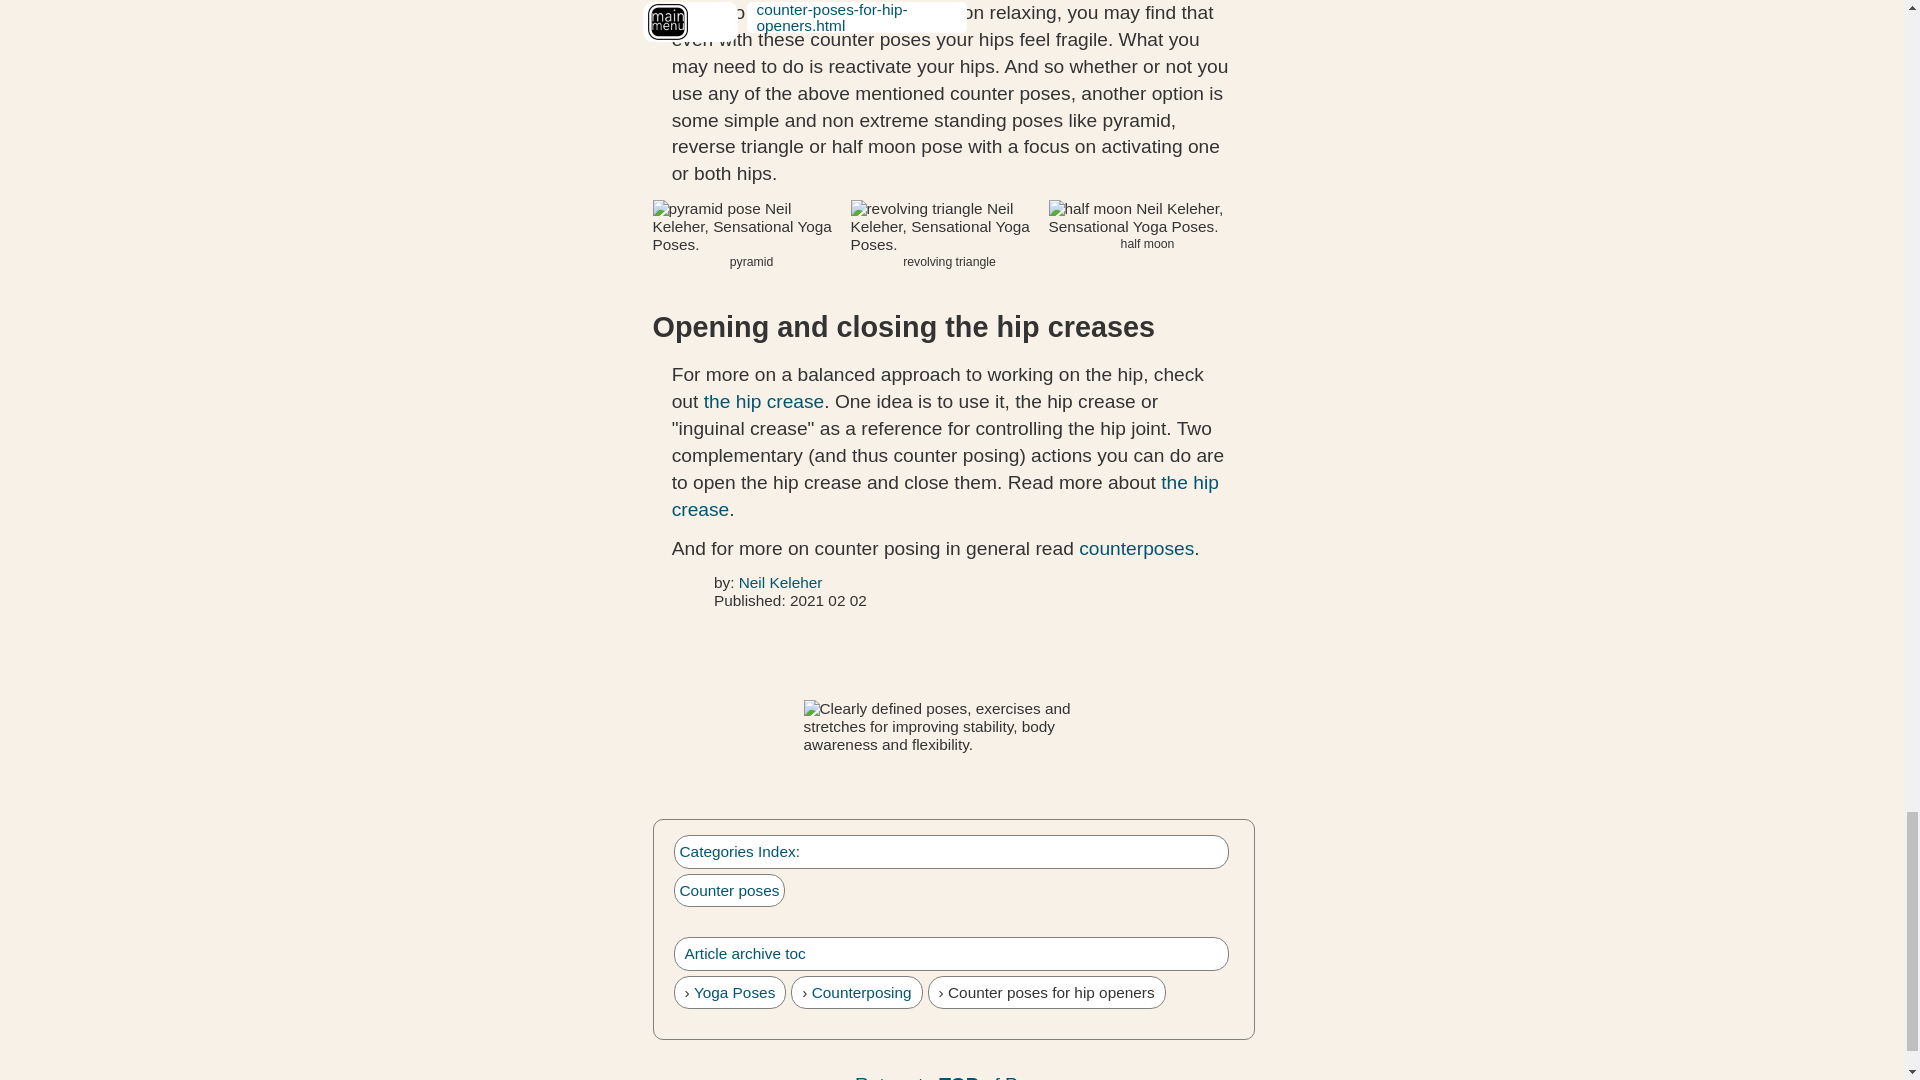 The image size is (1920, 1080). What do you see at coordinates (738, 851) in the screenshot?
I see `Categories Index` at bounding box center [738, 851].